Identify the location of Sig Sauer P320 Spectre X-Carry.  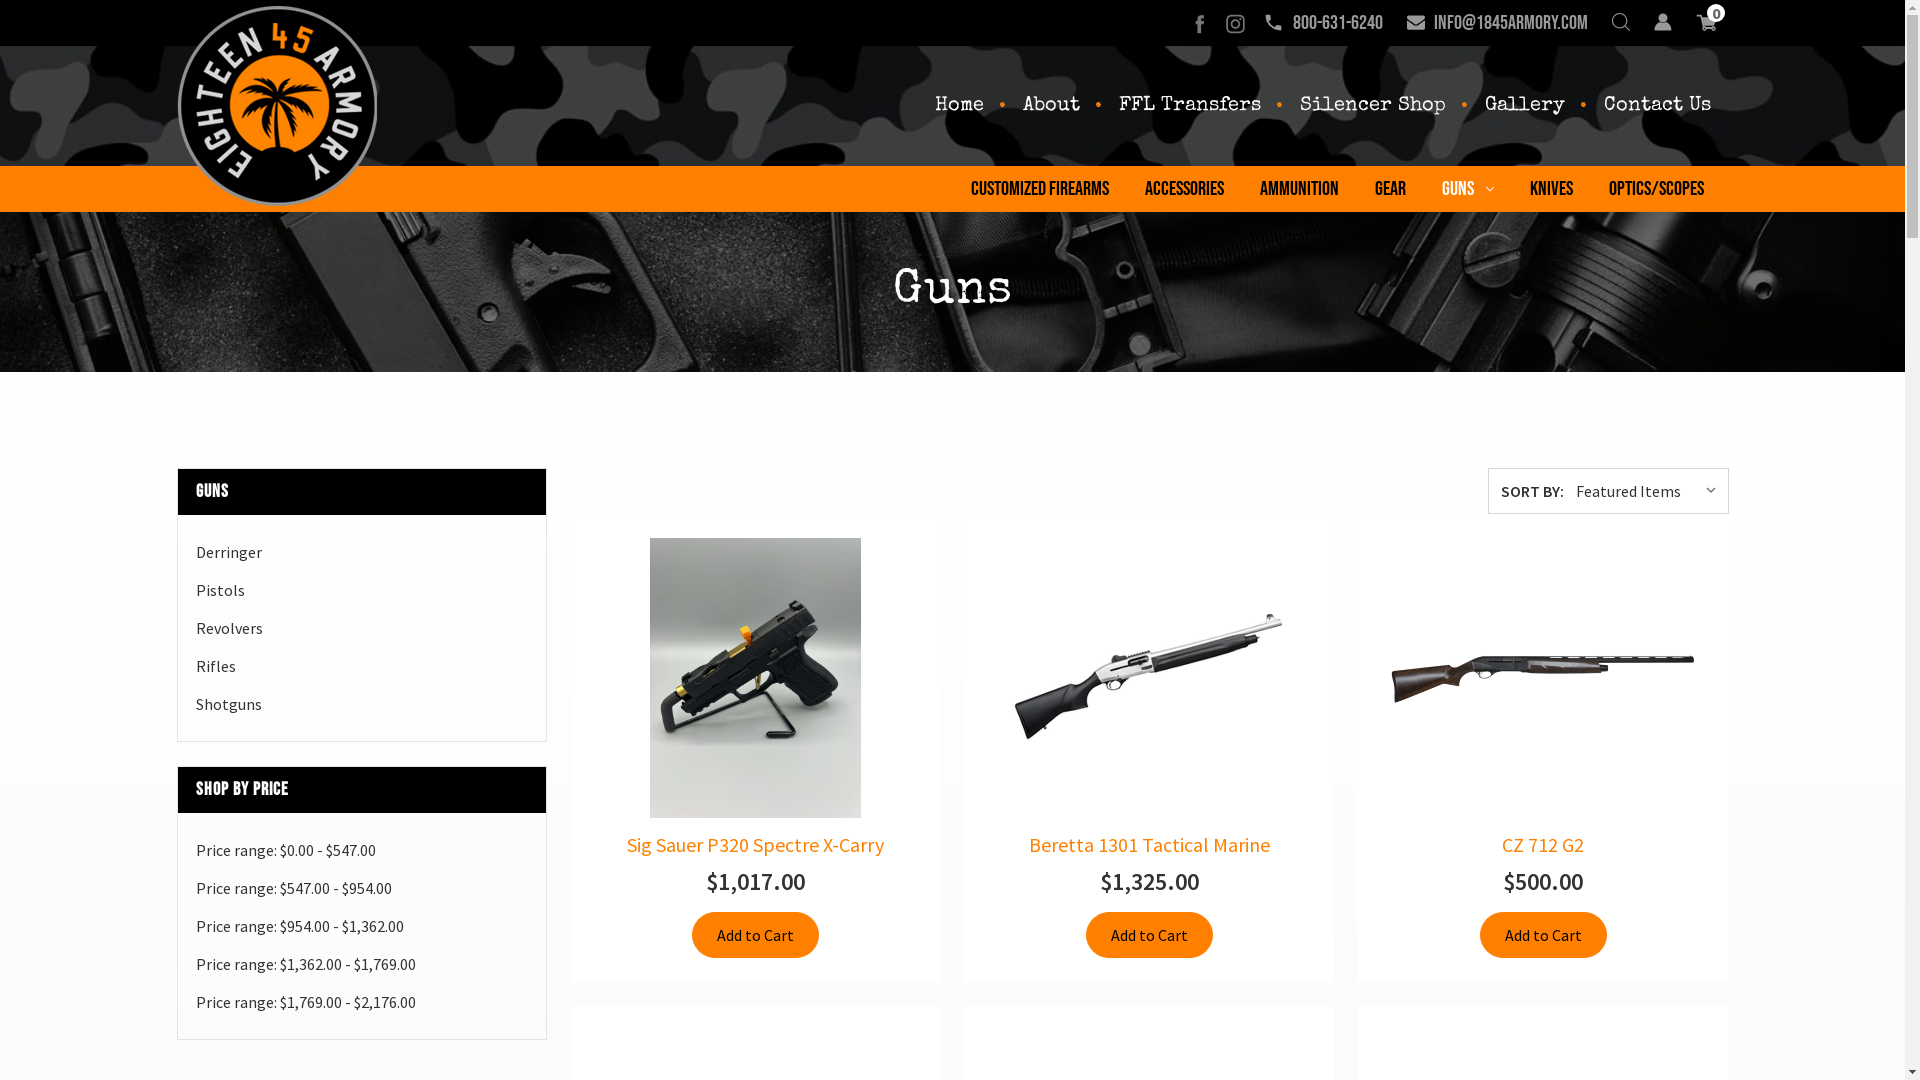
(755, 845).